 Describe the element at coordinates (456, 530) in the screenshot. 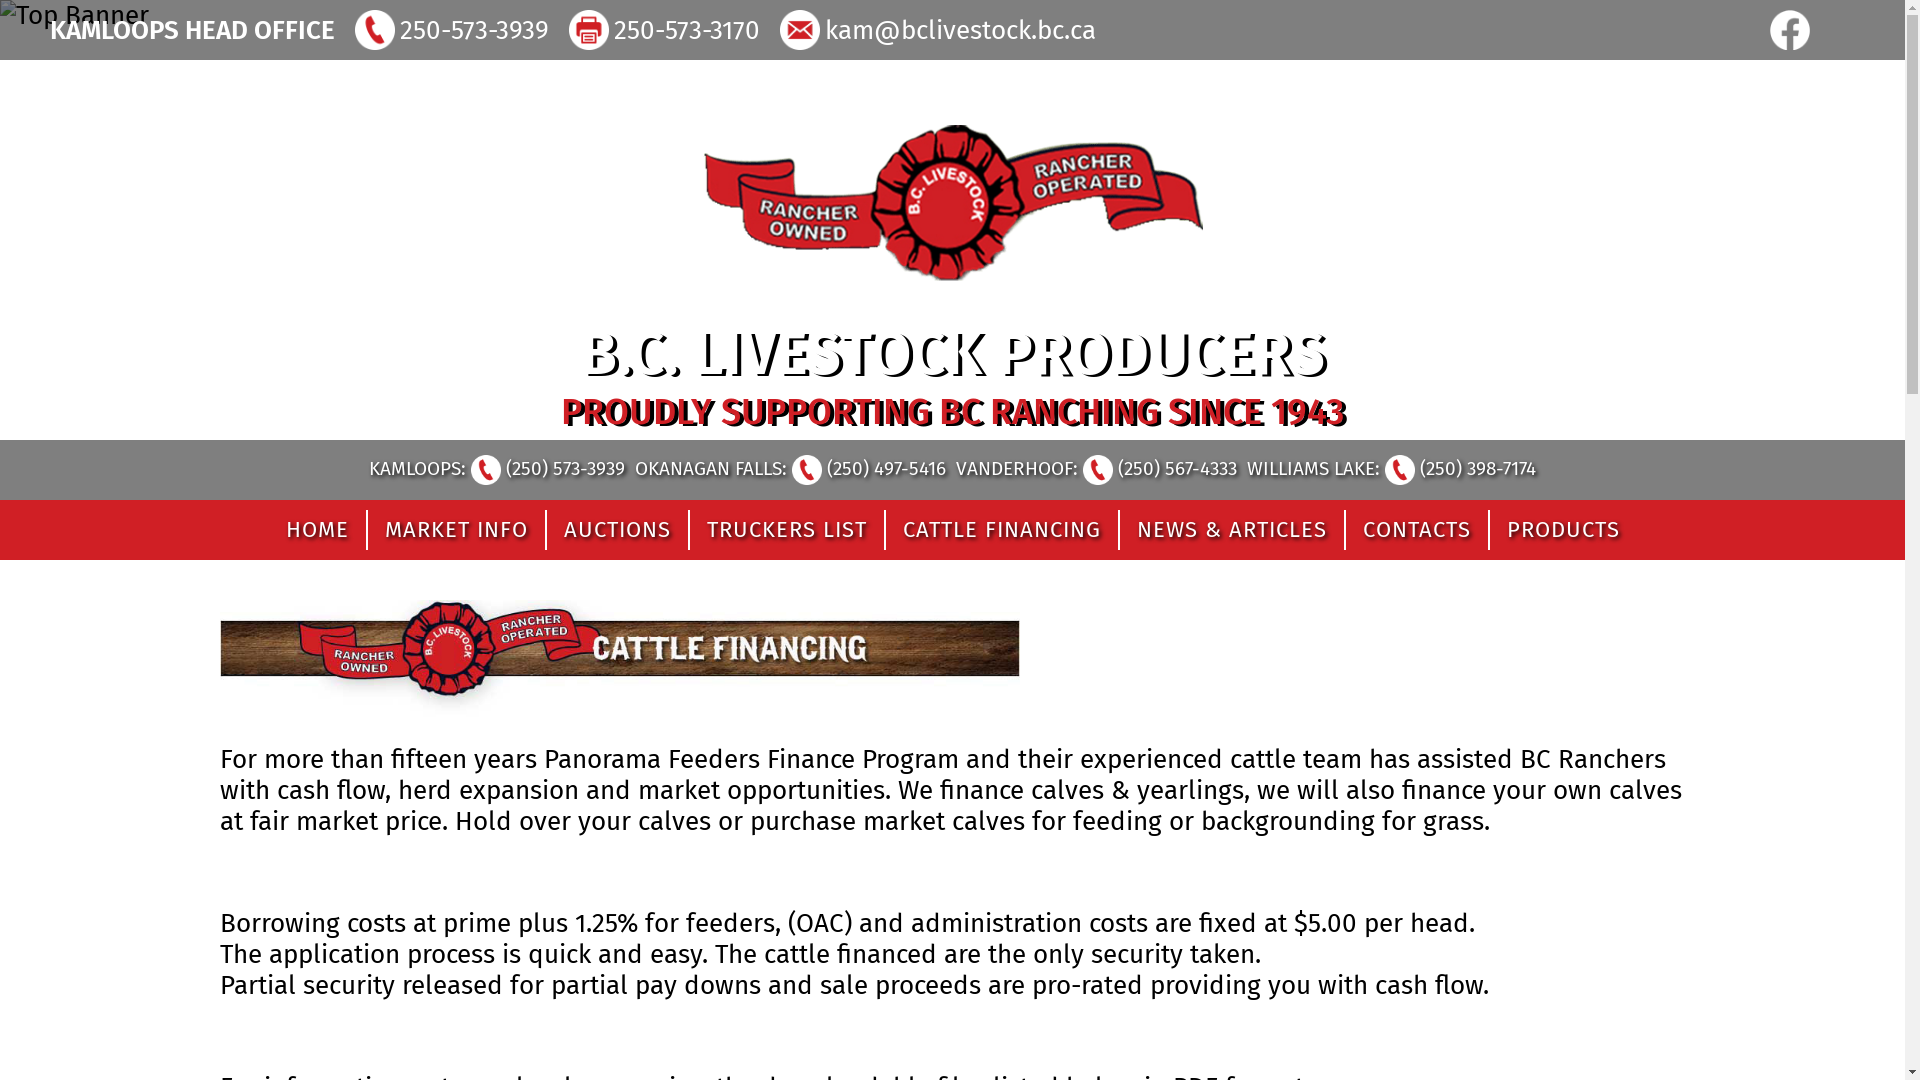

I see `MARKET INFO` at that location.